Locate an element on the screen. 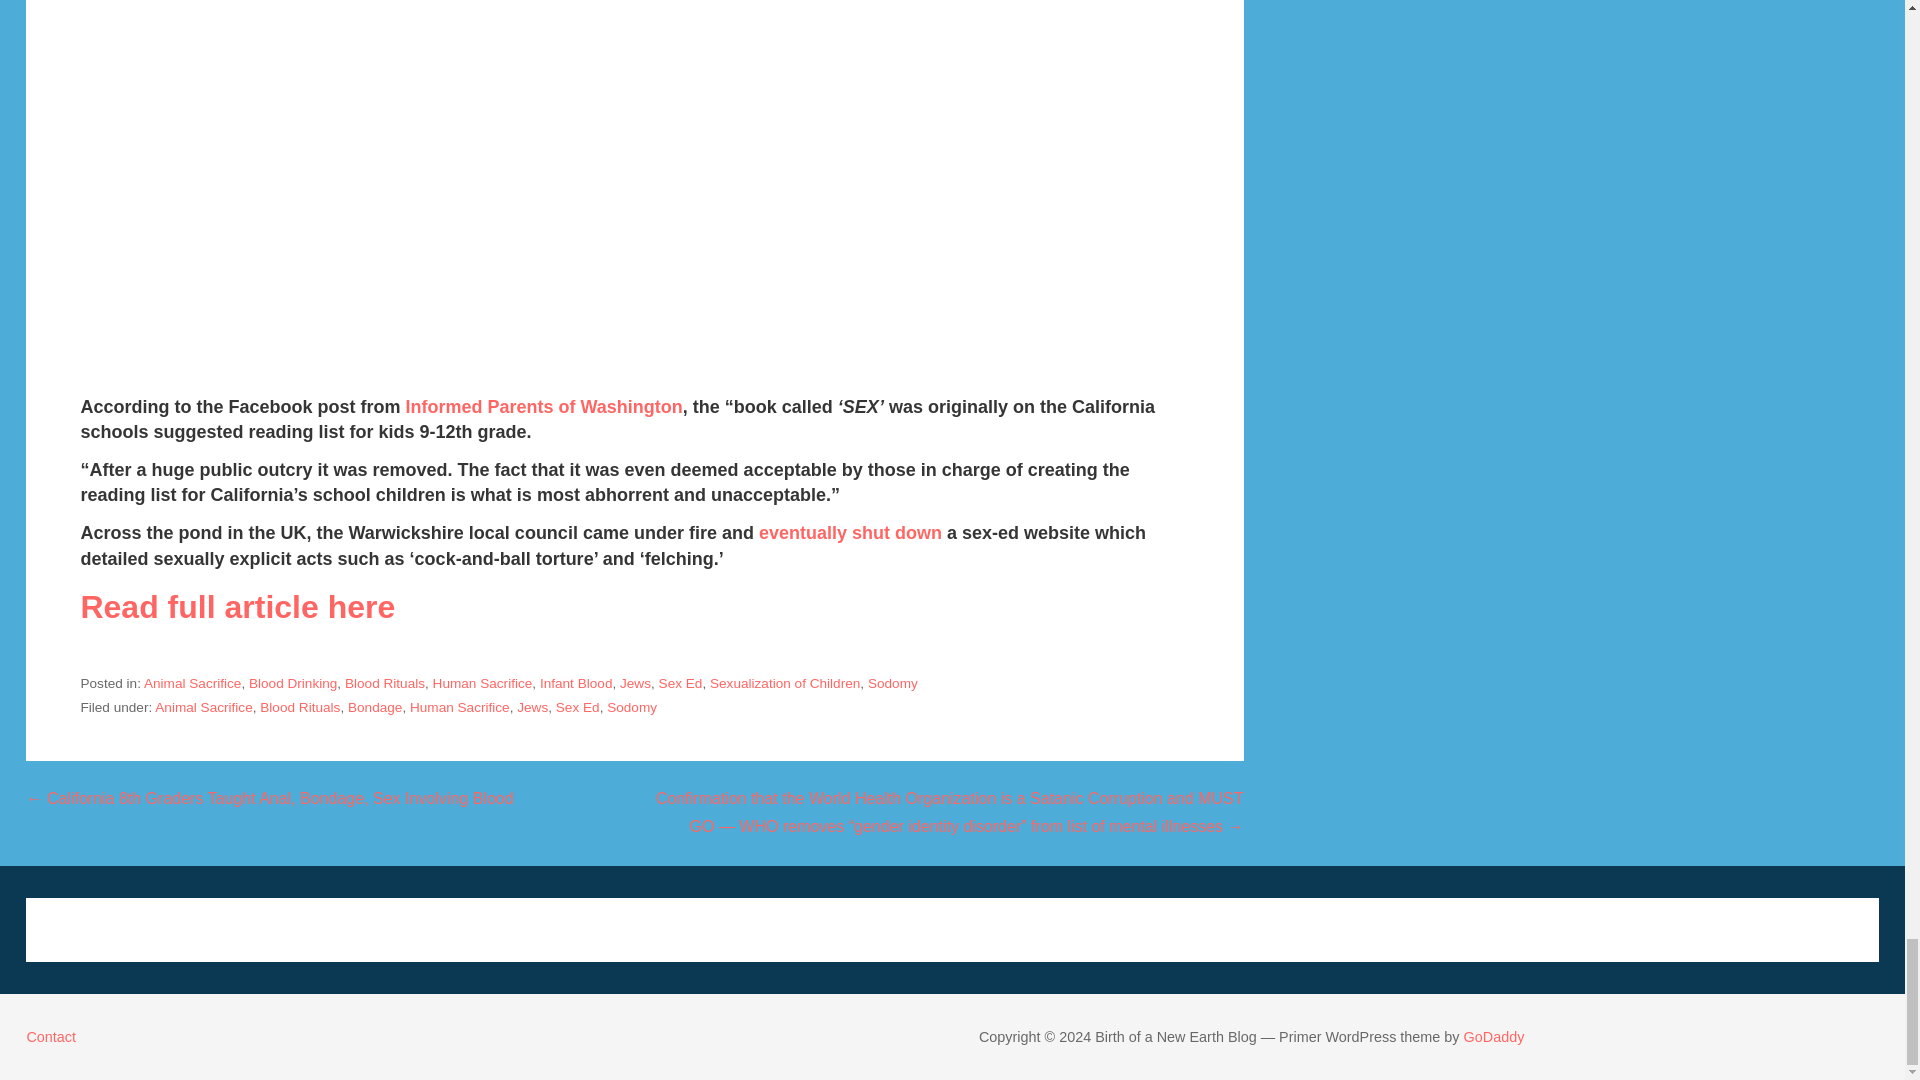 The width and height of the screenshot is (1920, 1080). Sodomy is located at coordinates (892, 684).